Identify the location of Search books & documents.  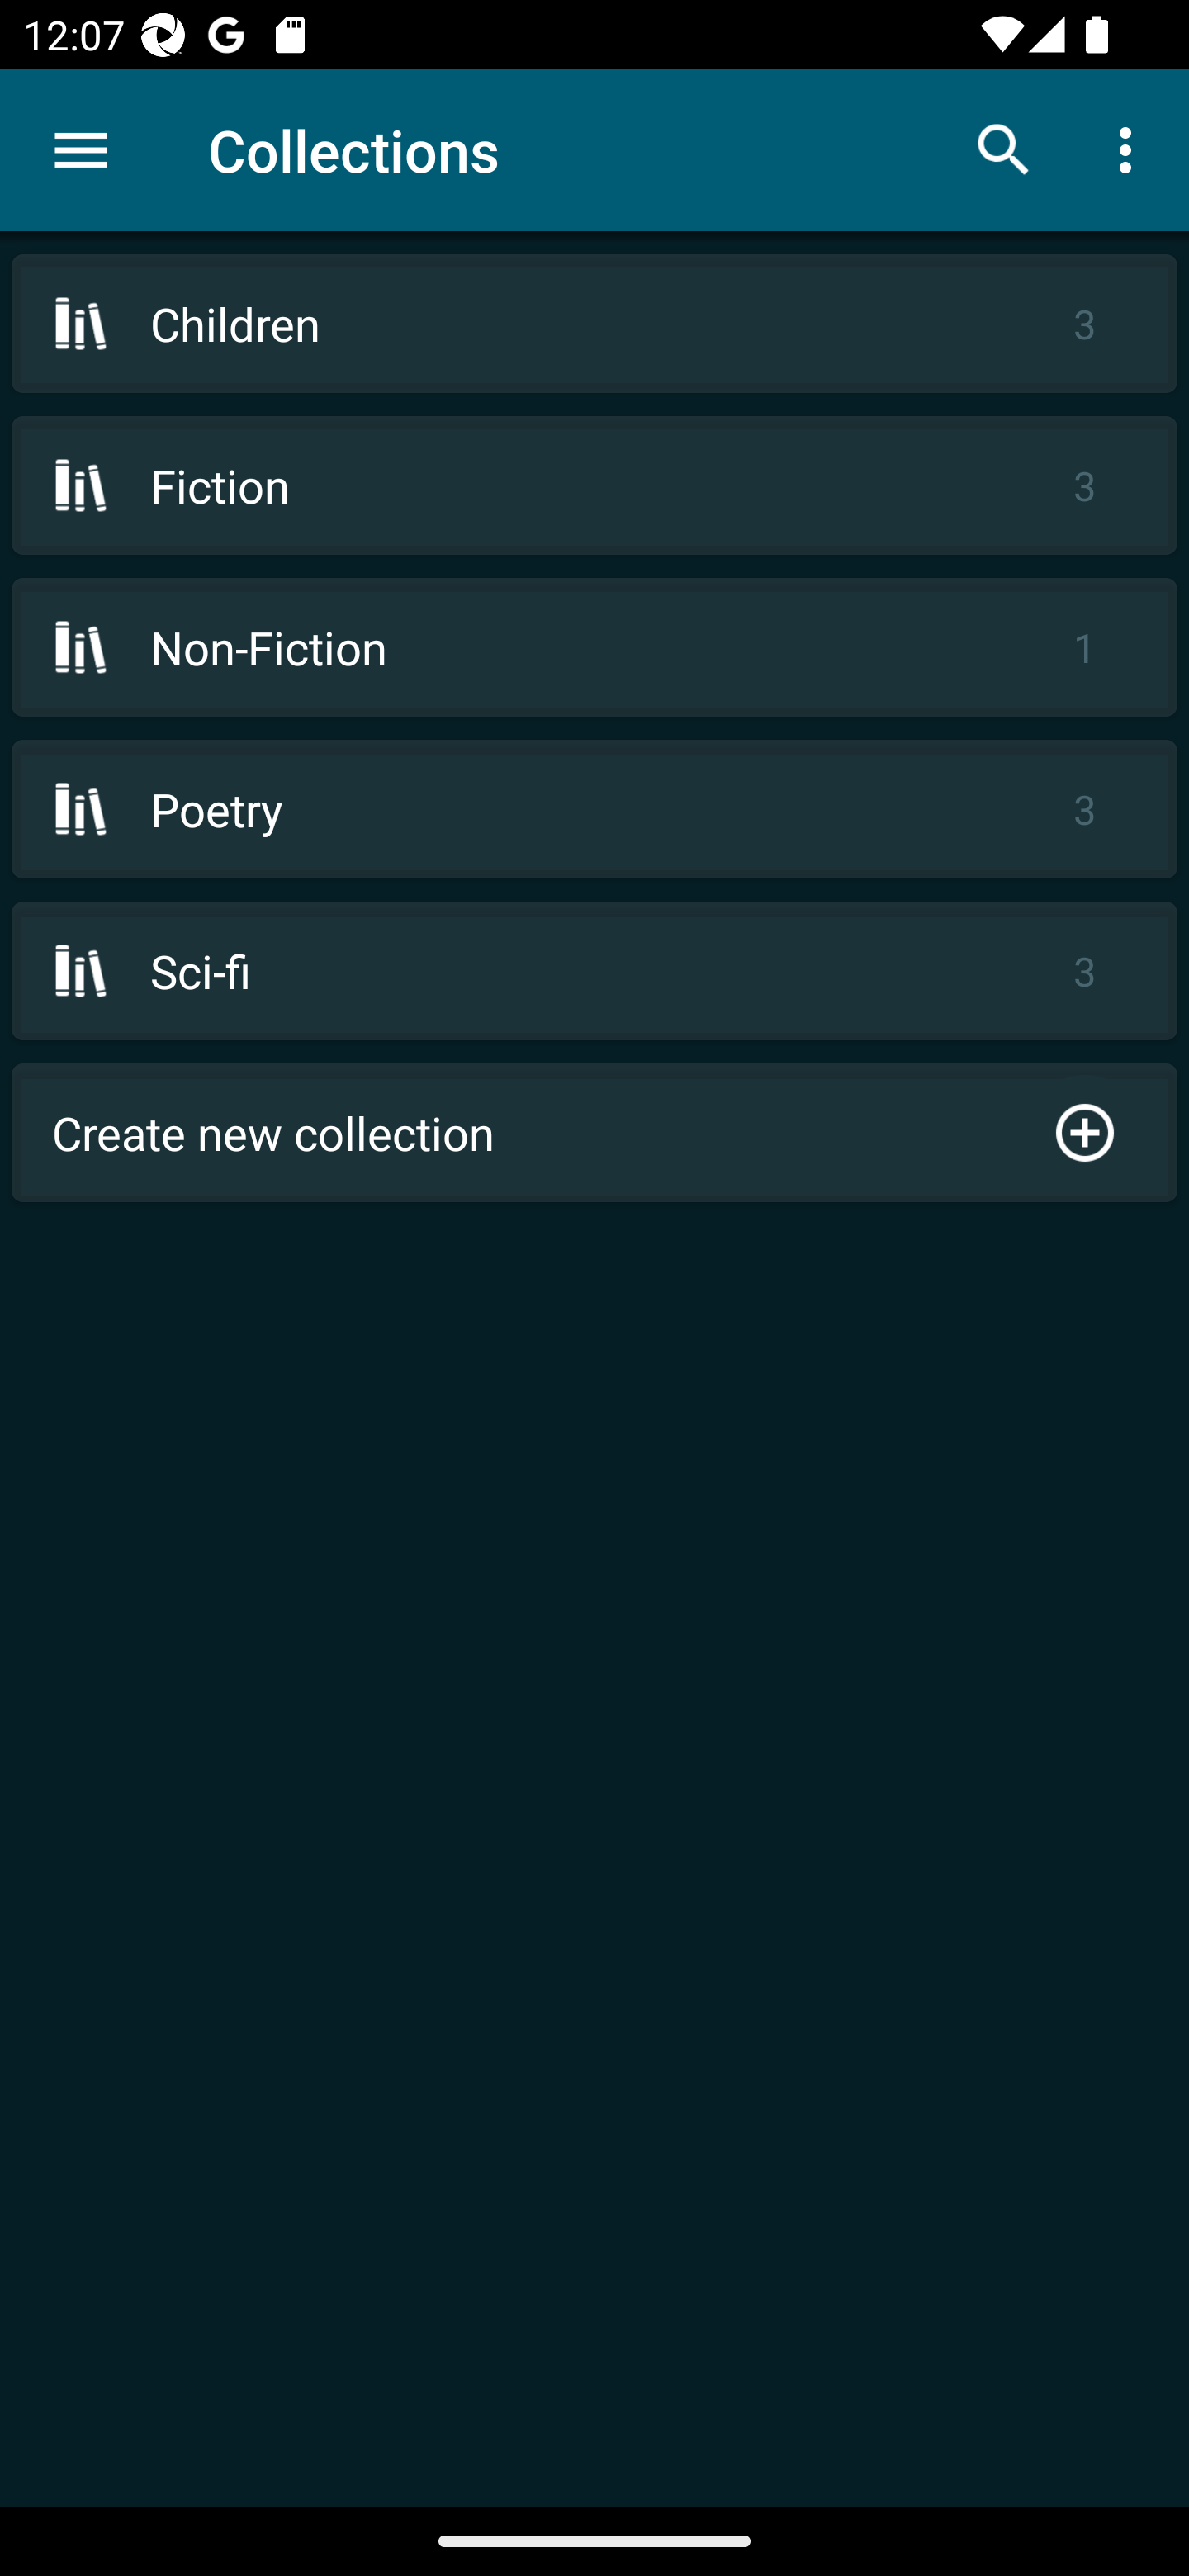
(1004, 149).